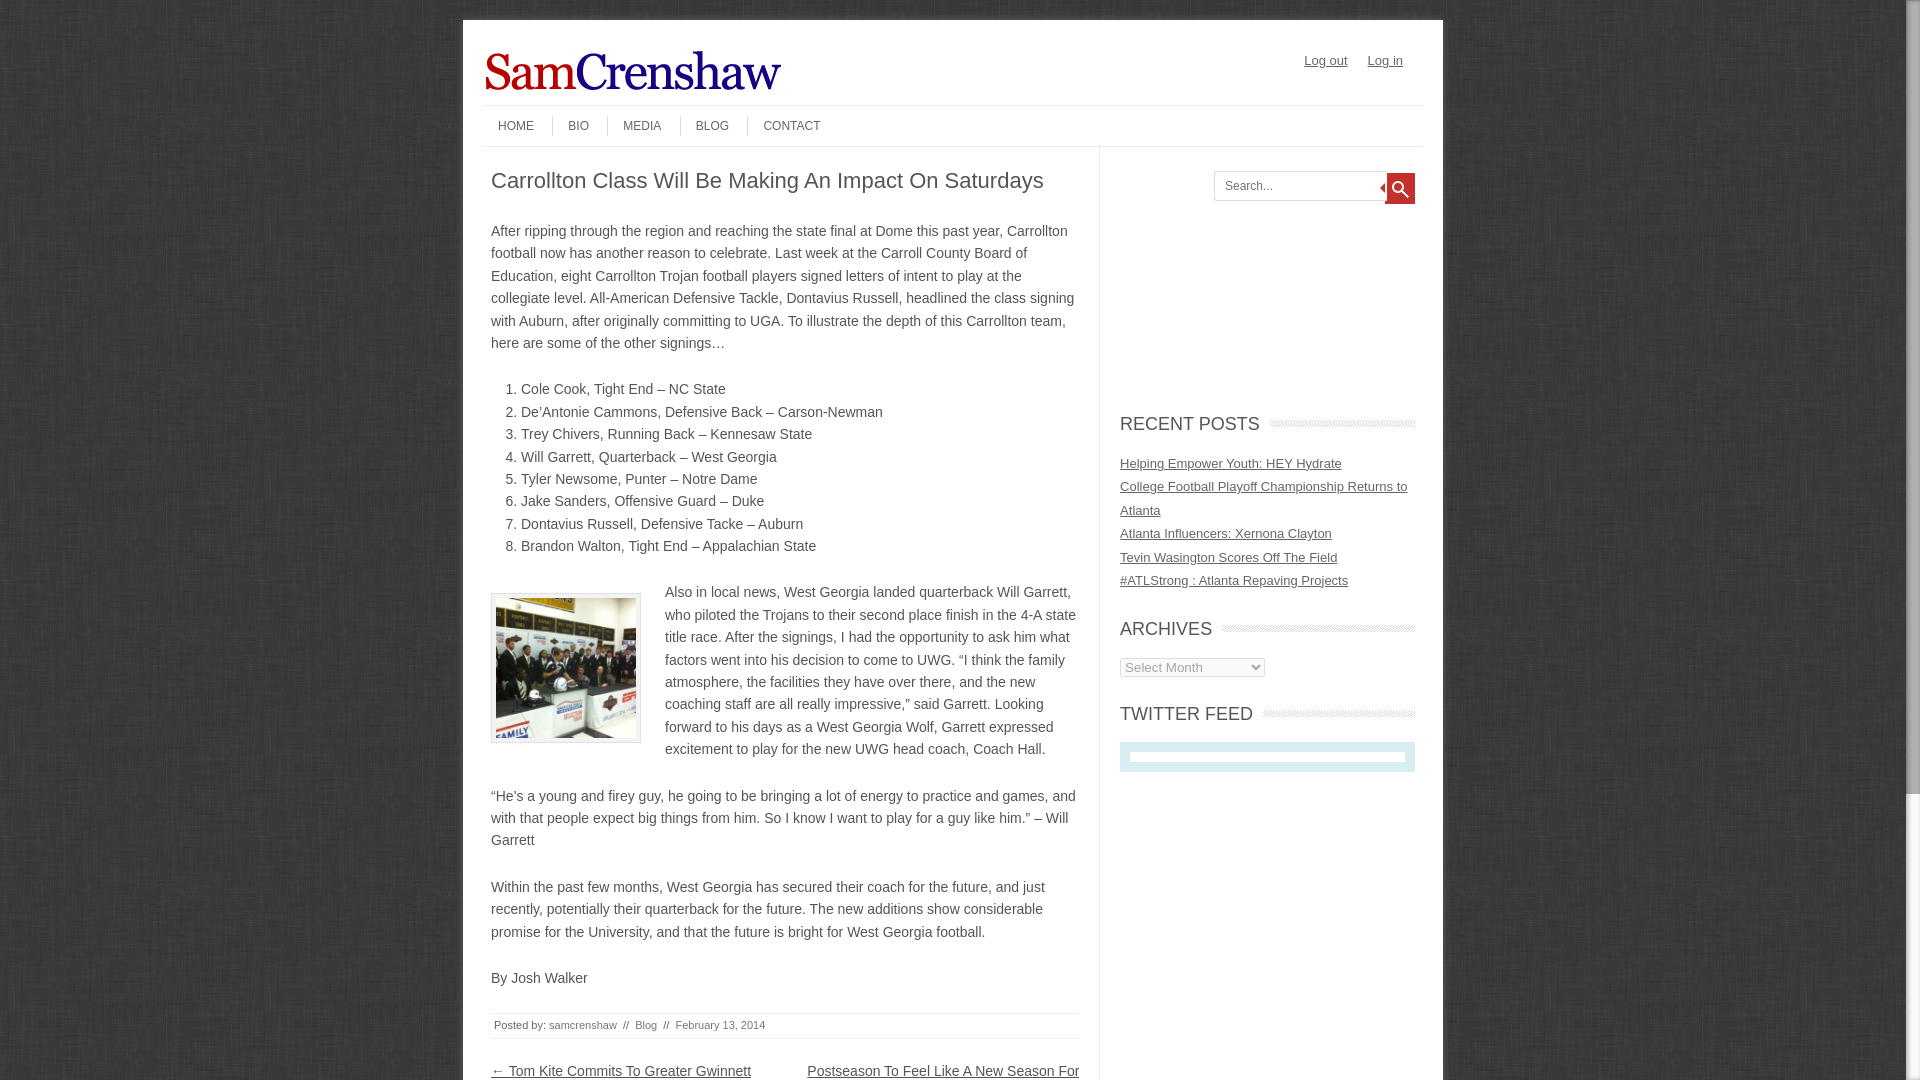  What do you see at coordinates (570, 126) in the screenshot?
I see `BIO` at bounding box center [570, 126].